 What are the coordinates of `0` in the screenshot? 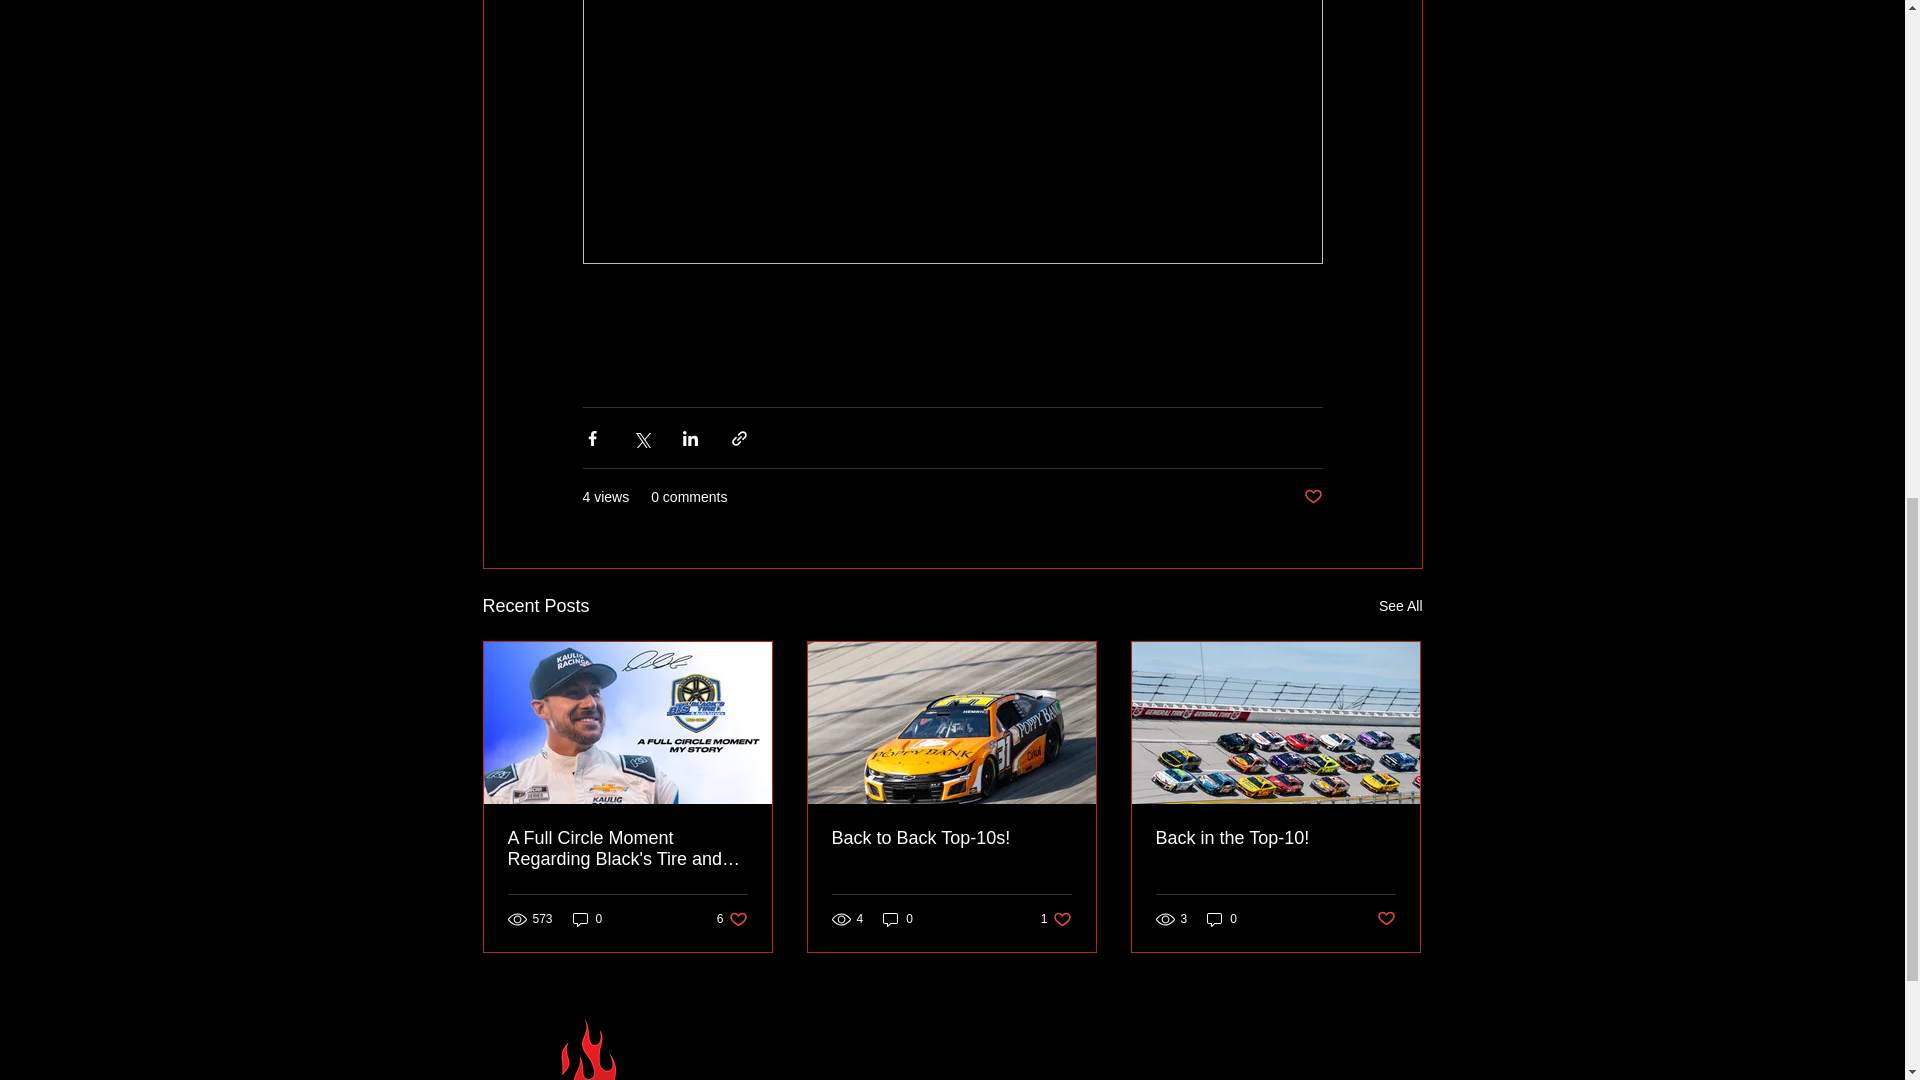 It's located at (1222, 919).